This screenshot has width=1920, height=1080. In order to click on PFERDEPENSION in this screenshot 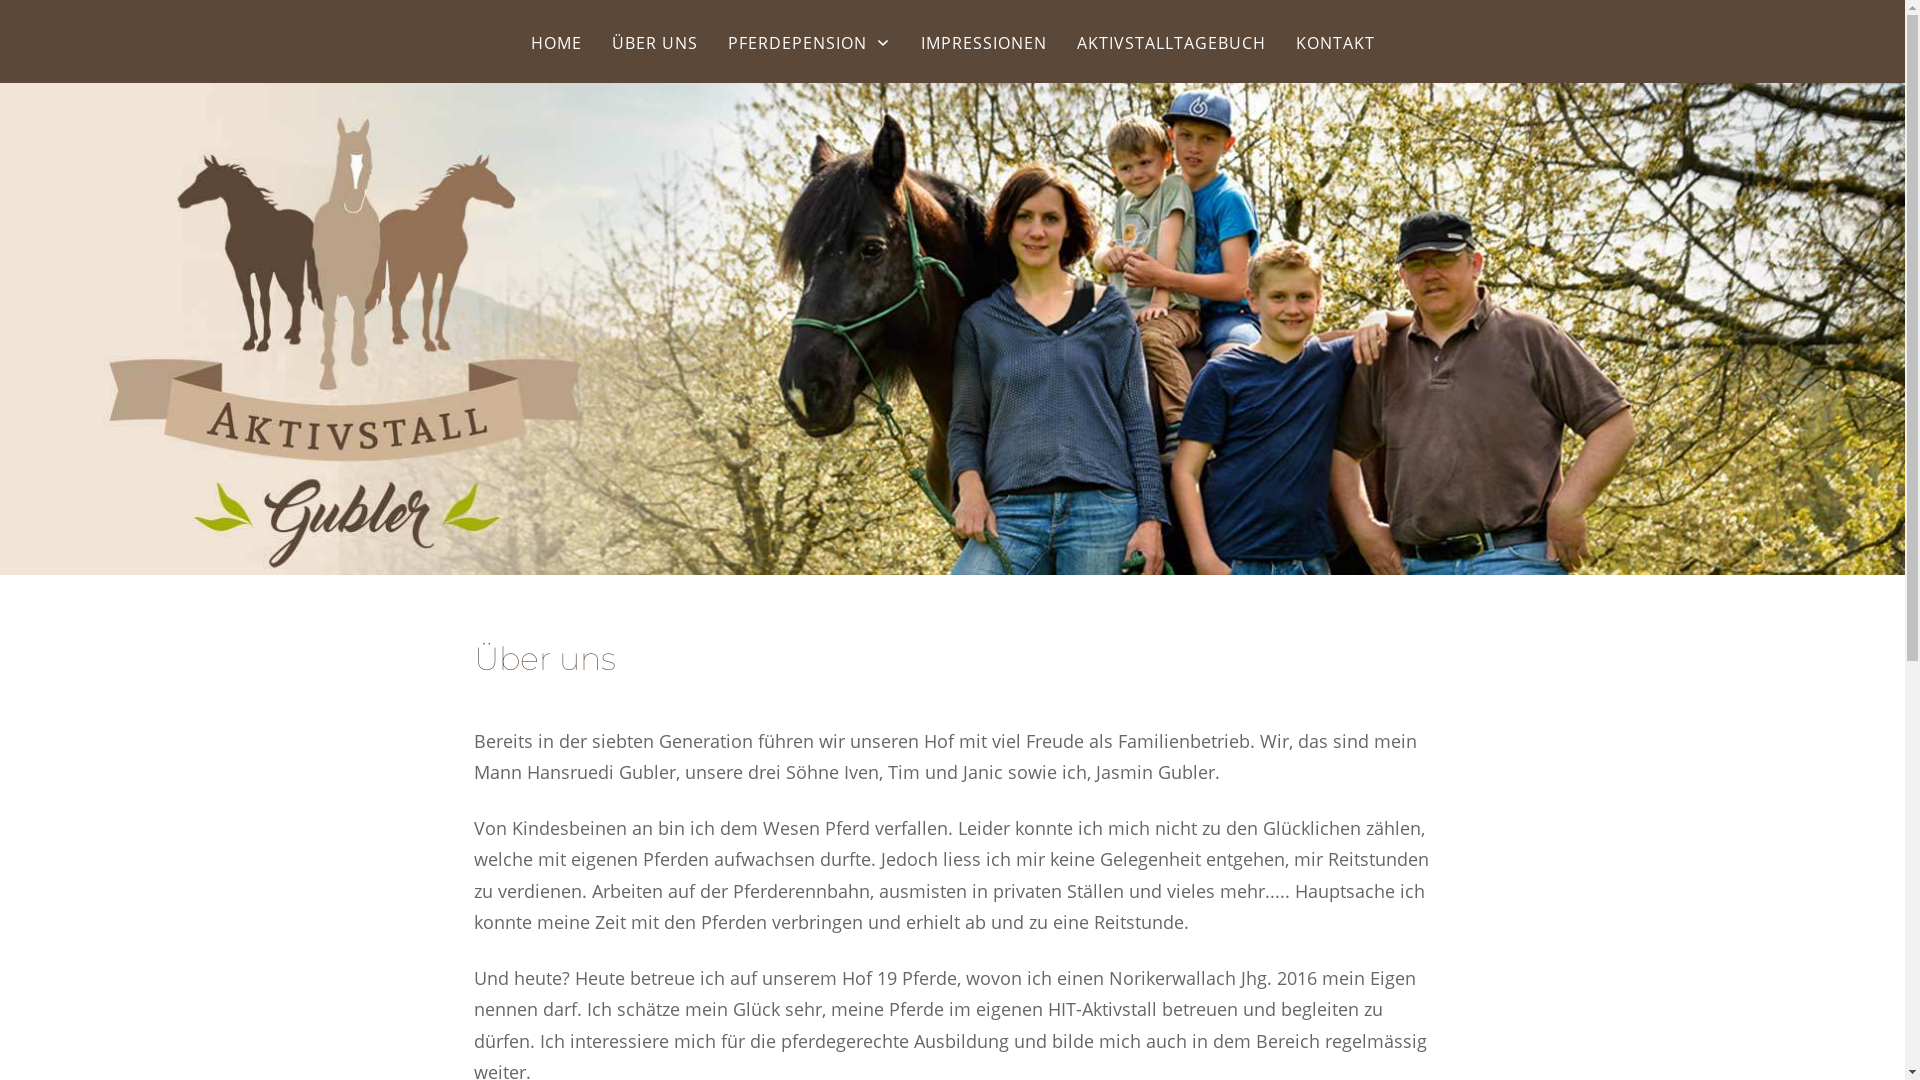, I will do `click(810, 43)`.